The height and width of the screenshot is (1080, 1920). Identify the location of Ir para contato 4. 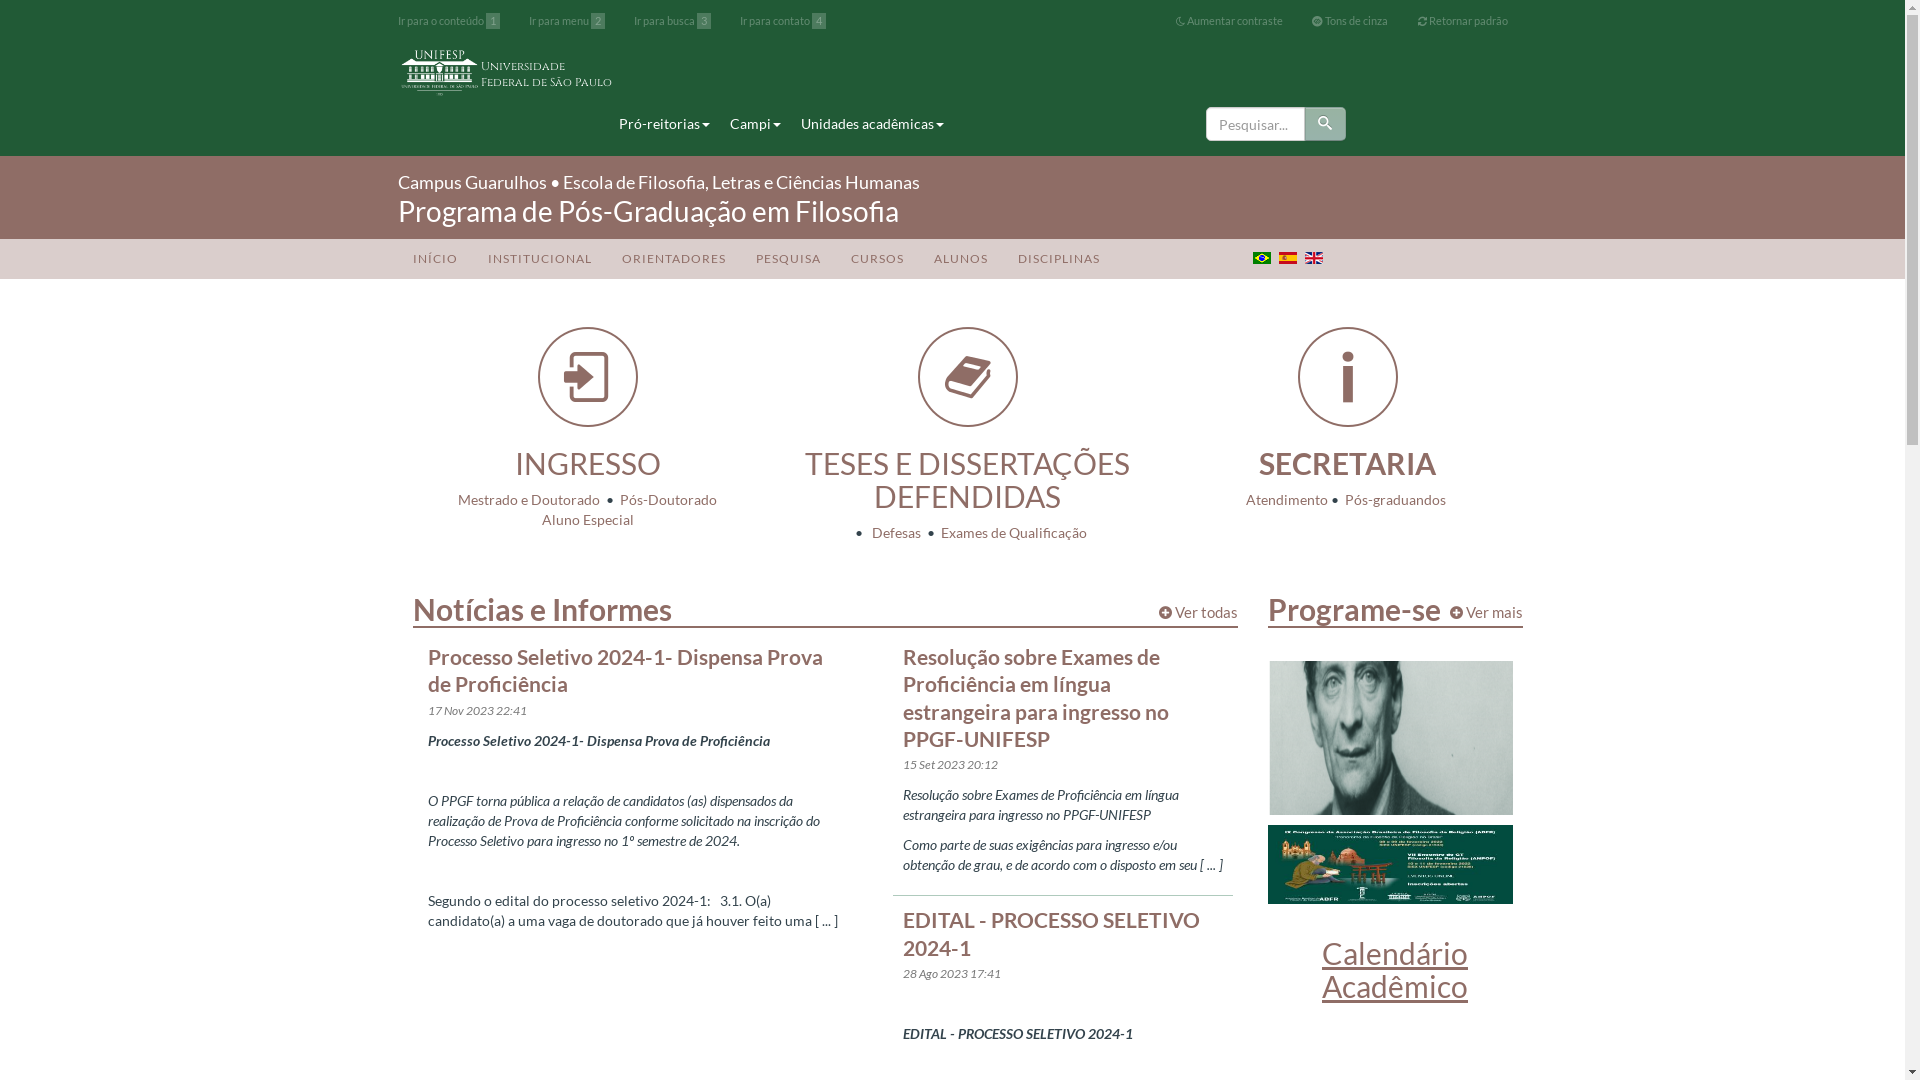
(783, 21).